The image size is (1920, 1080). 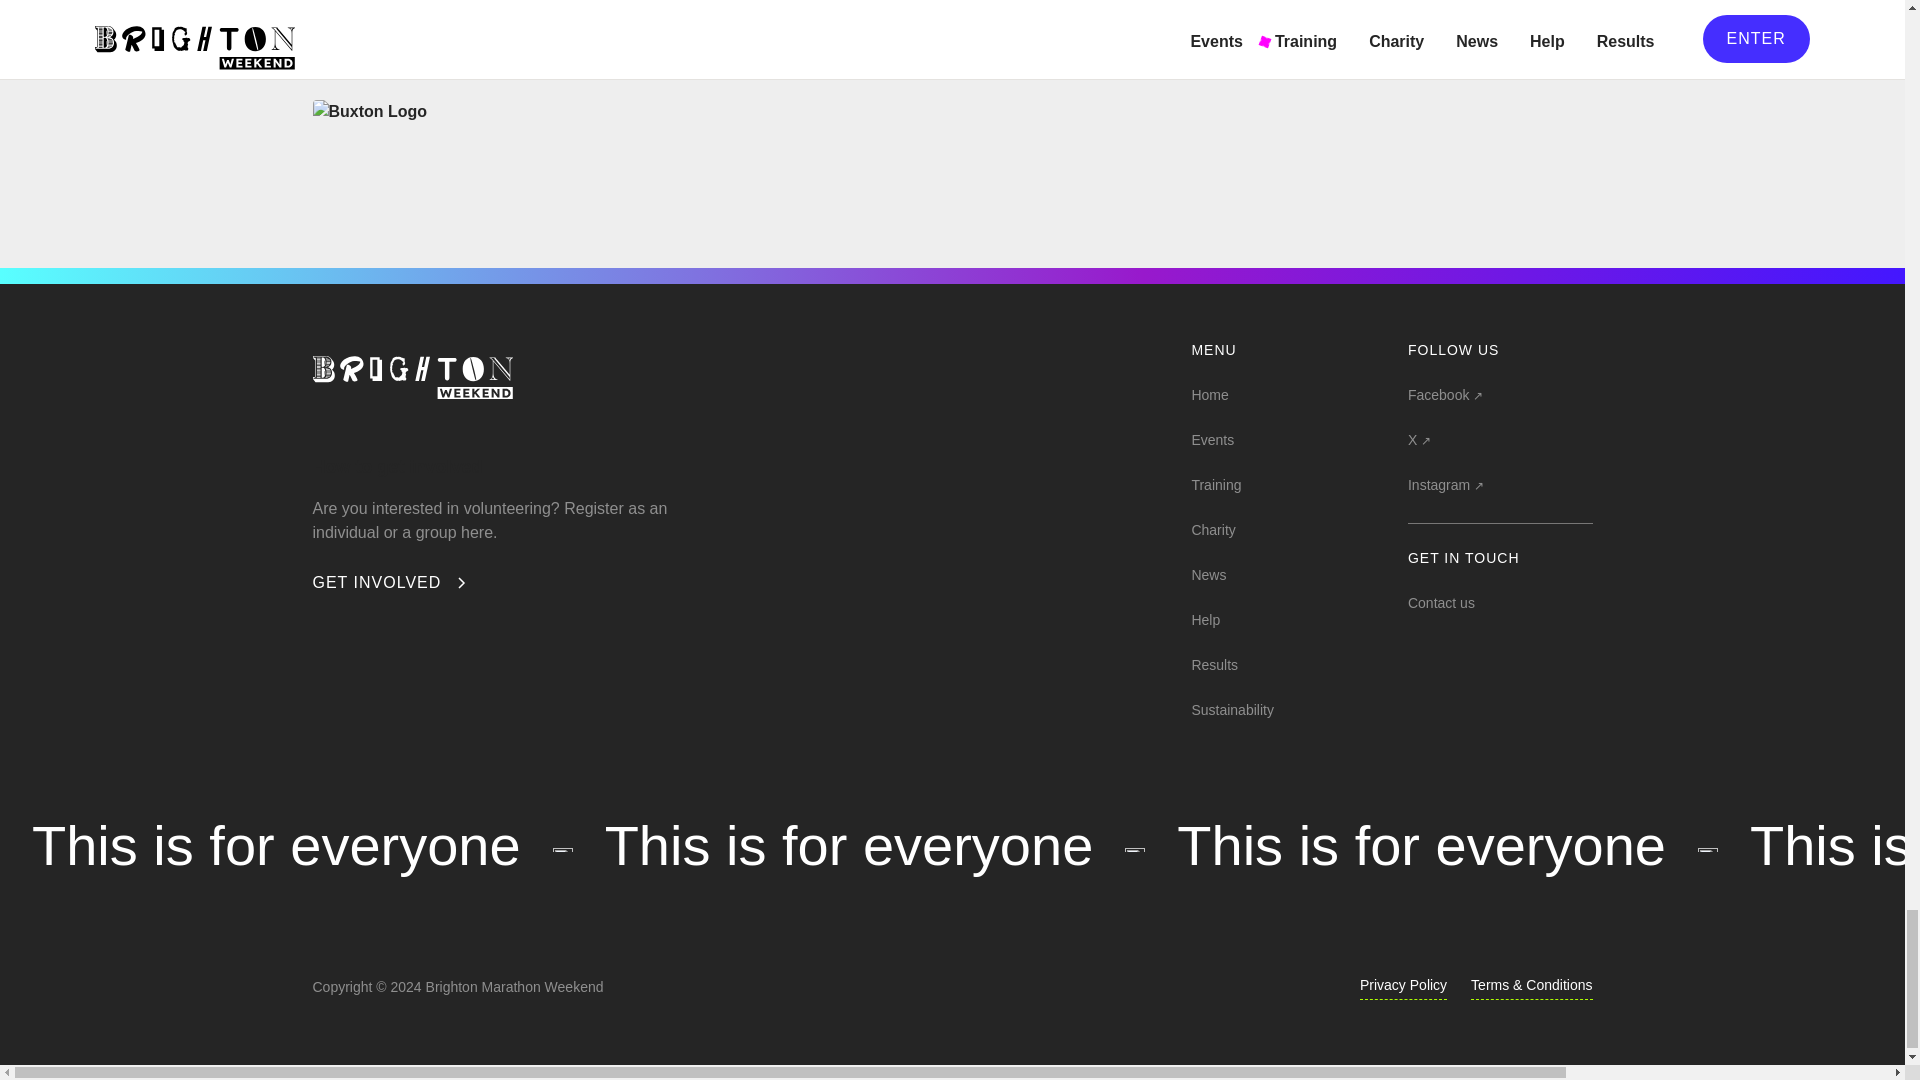 I want to click on Home, so click(x=1209, y=392).